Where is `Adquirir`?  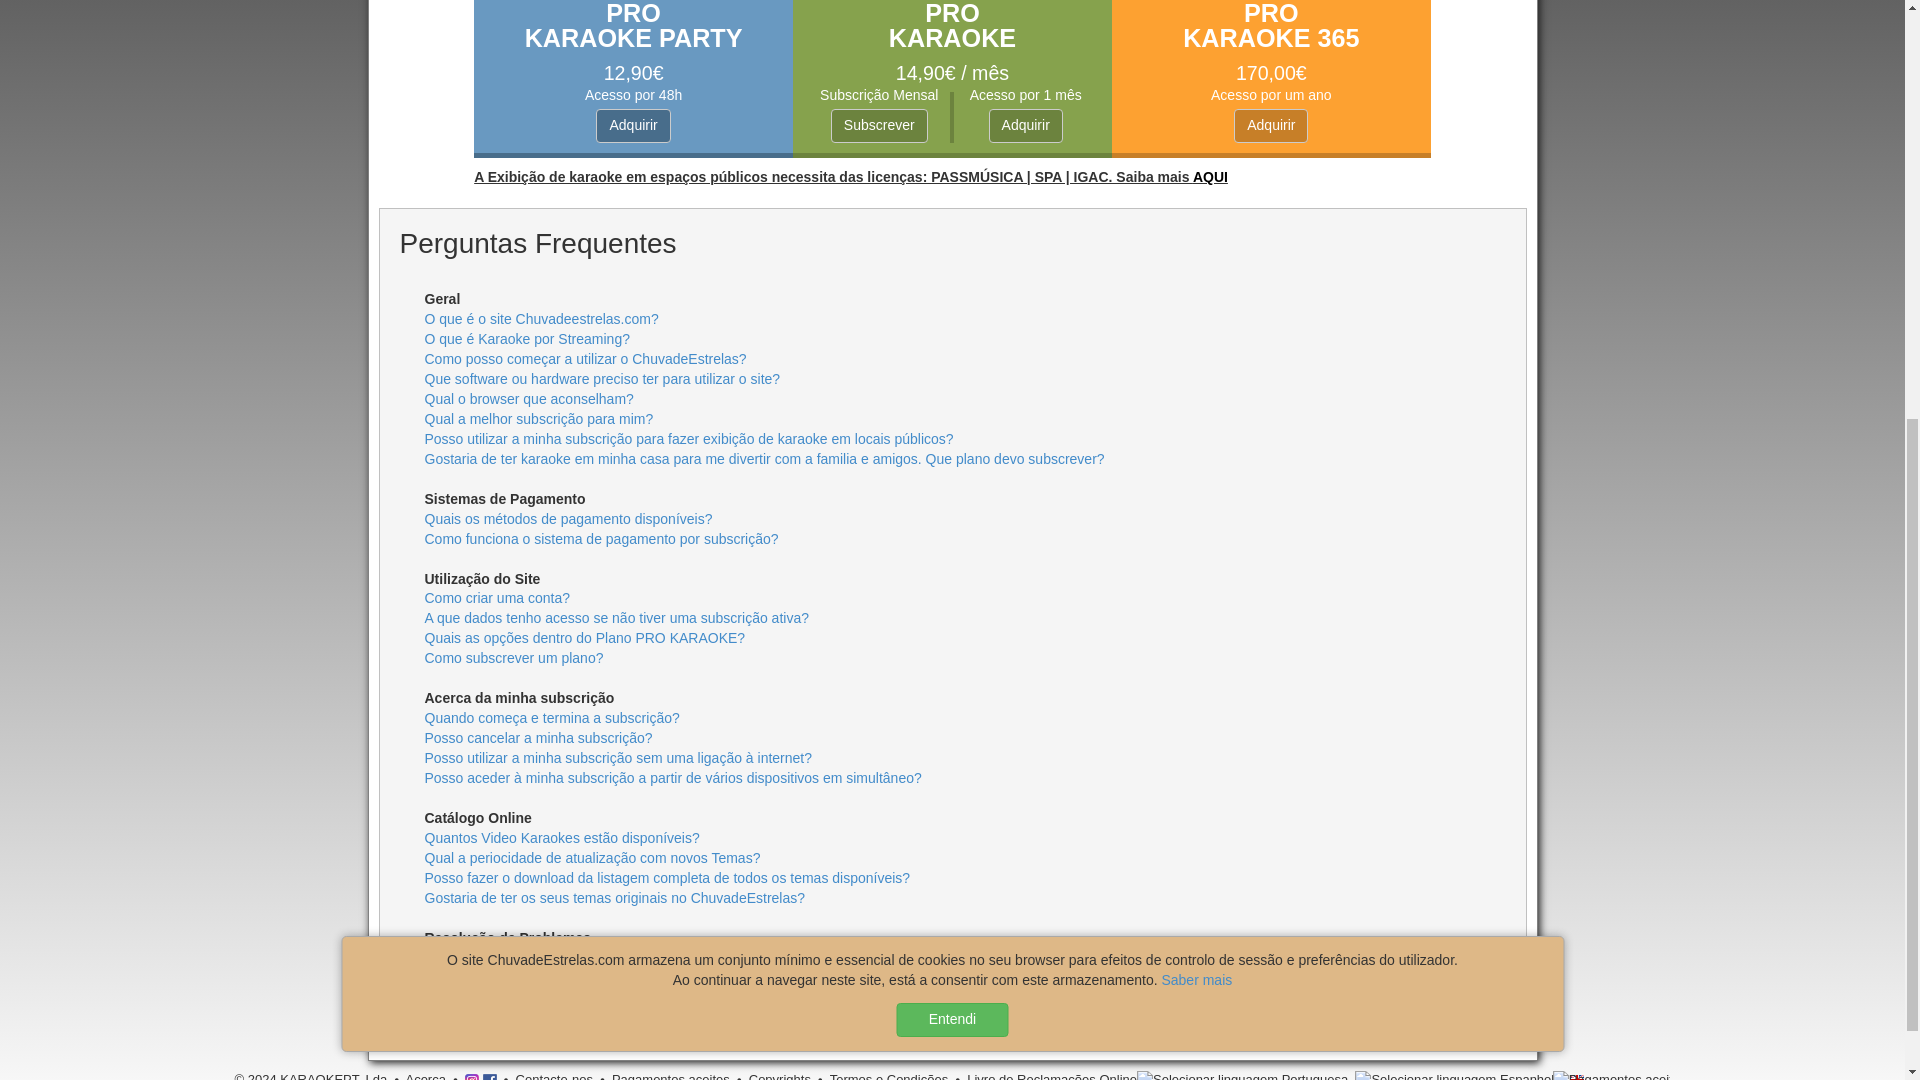 Adquirir is located at coordinates (632, 126).